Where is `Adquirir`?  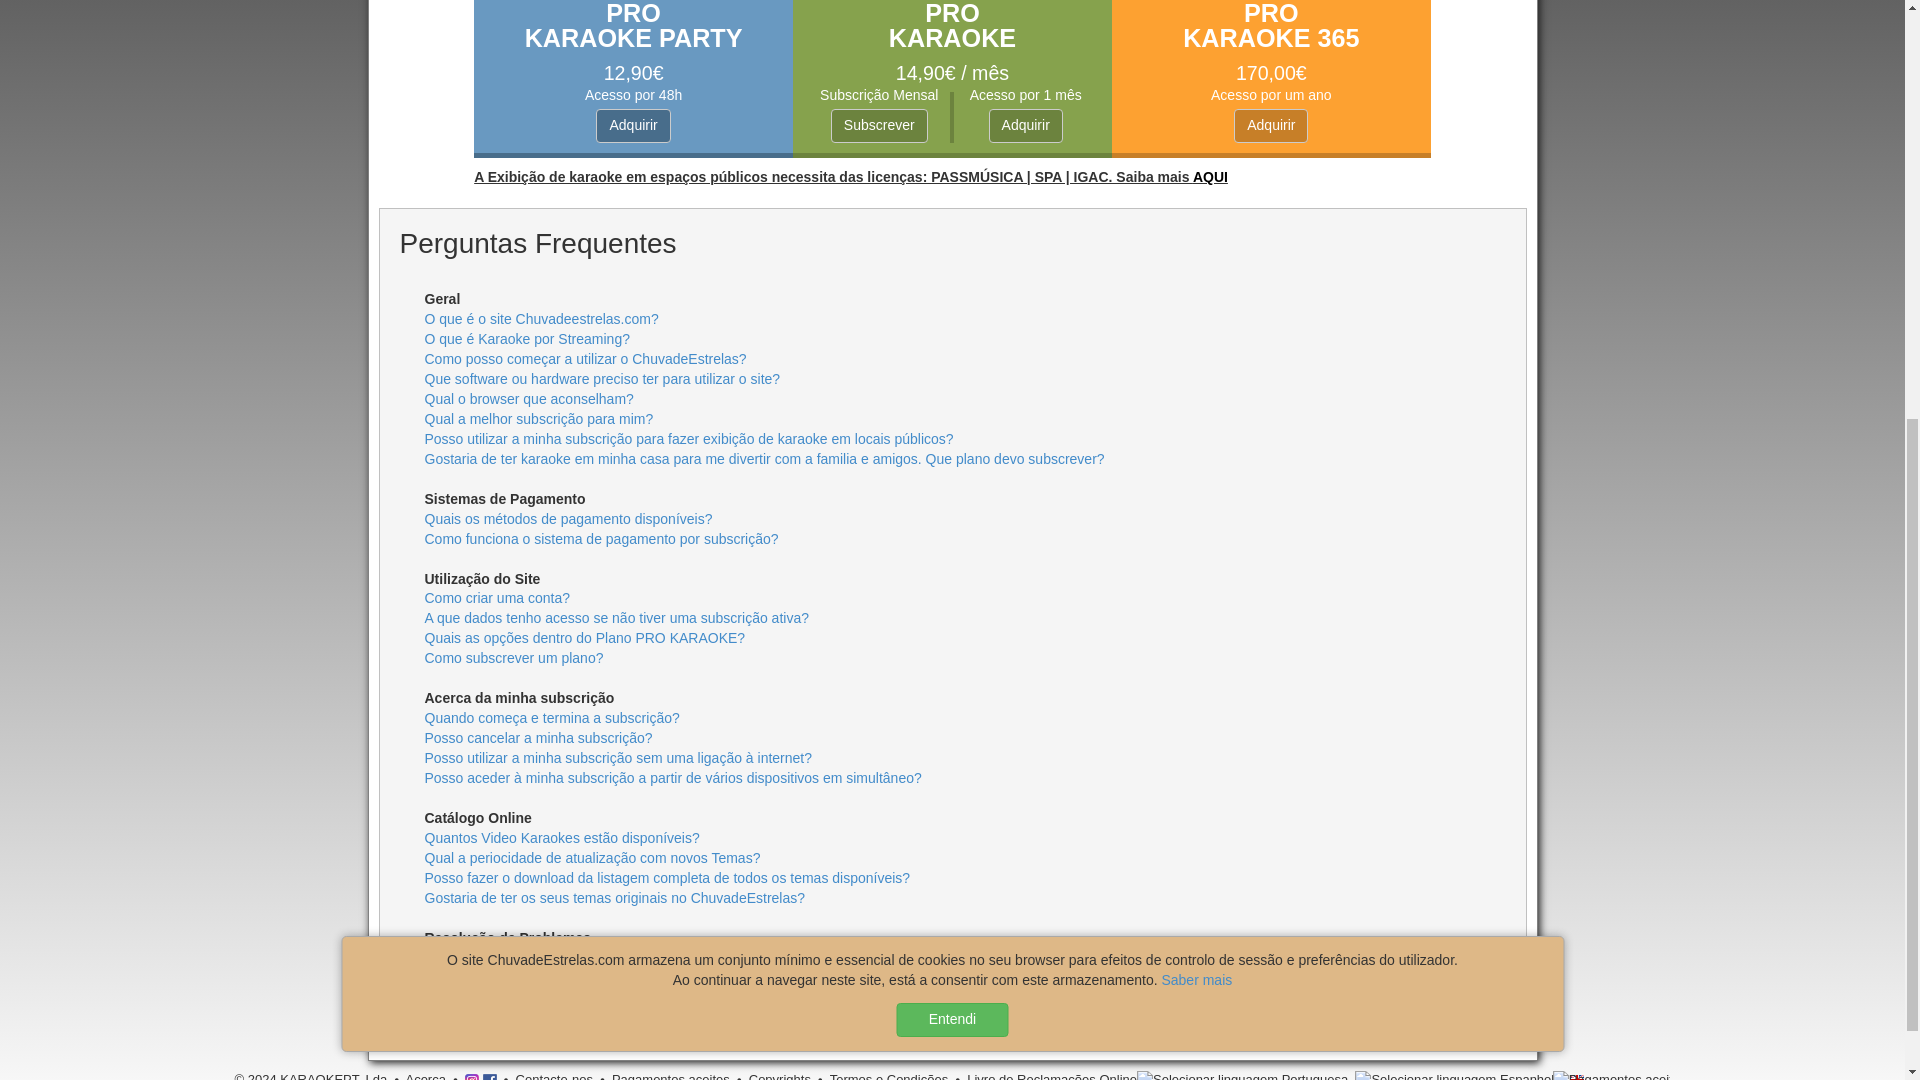 Adquirir is located at coordinates (632, 126).